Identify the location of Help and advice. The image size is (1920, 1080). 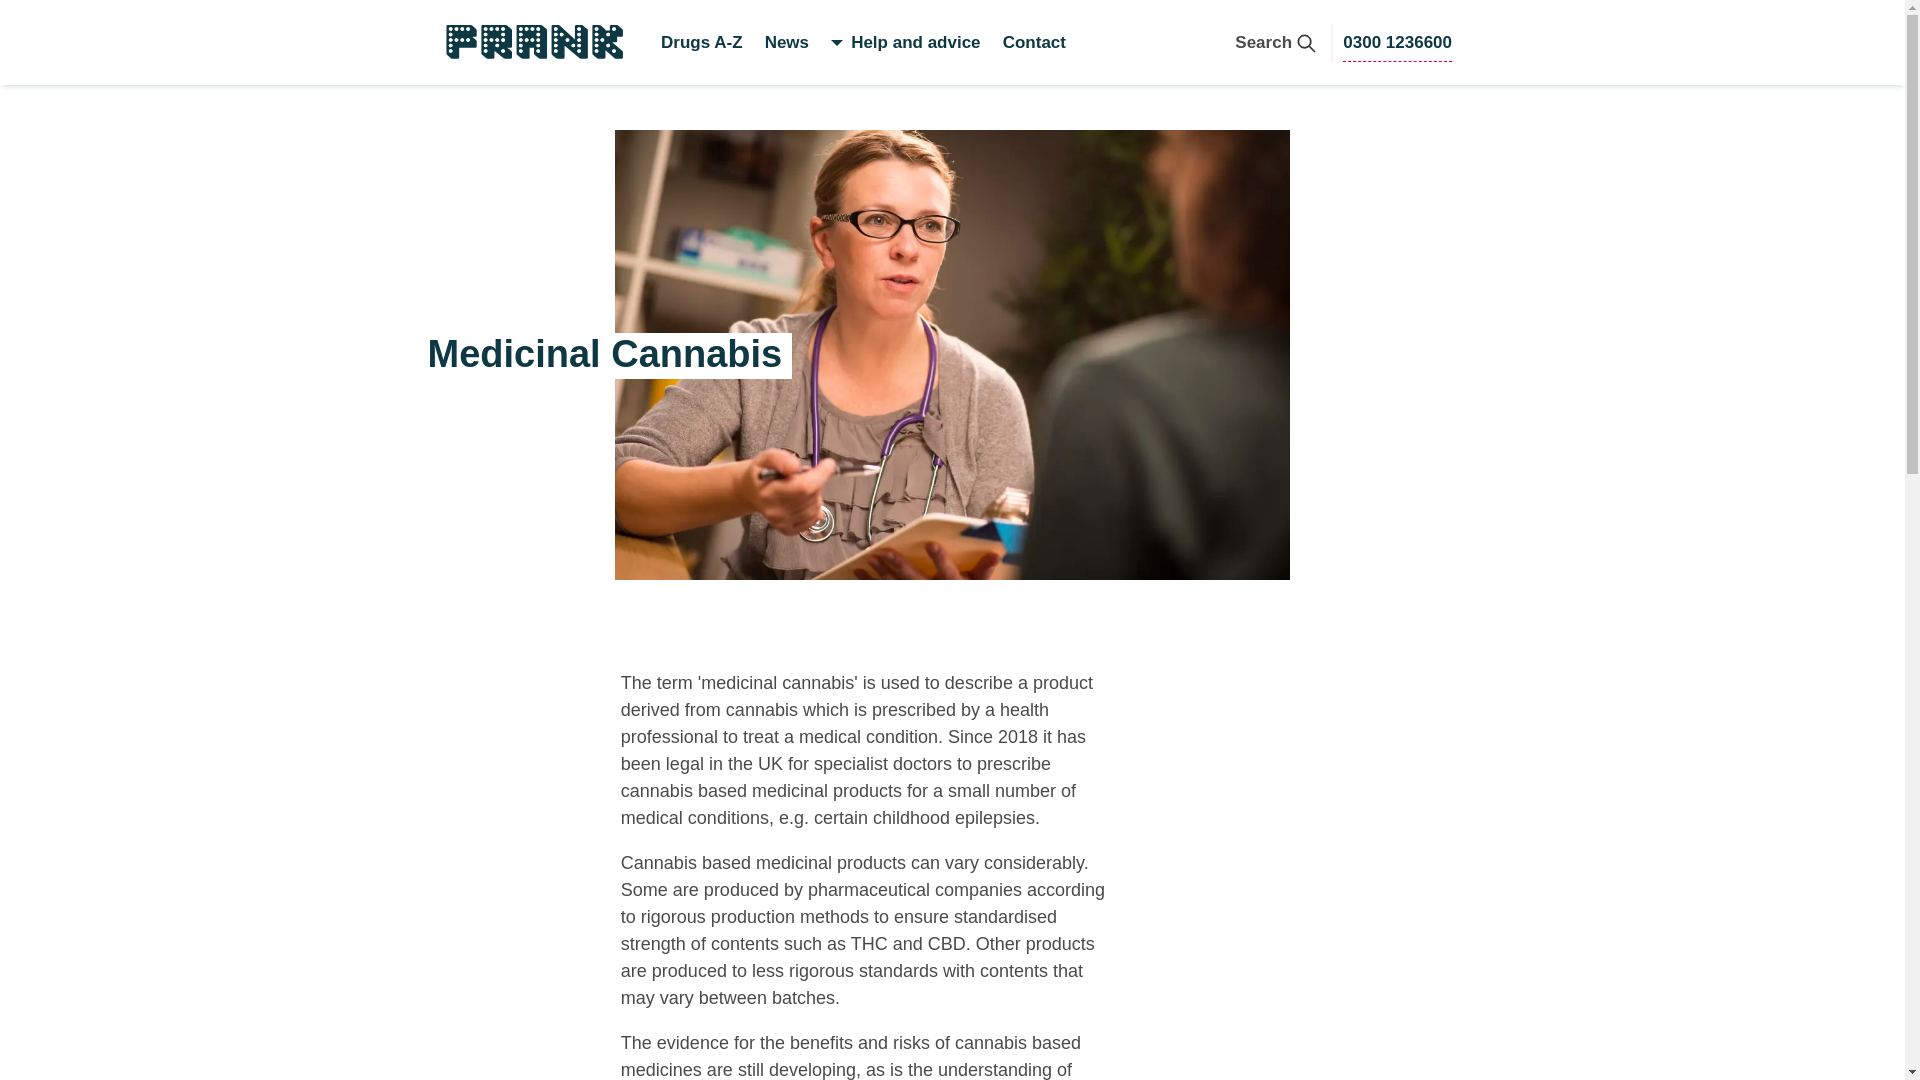
(914, 42).